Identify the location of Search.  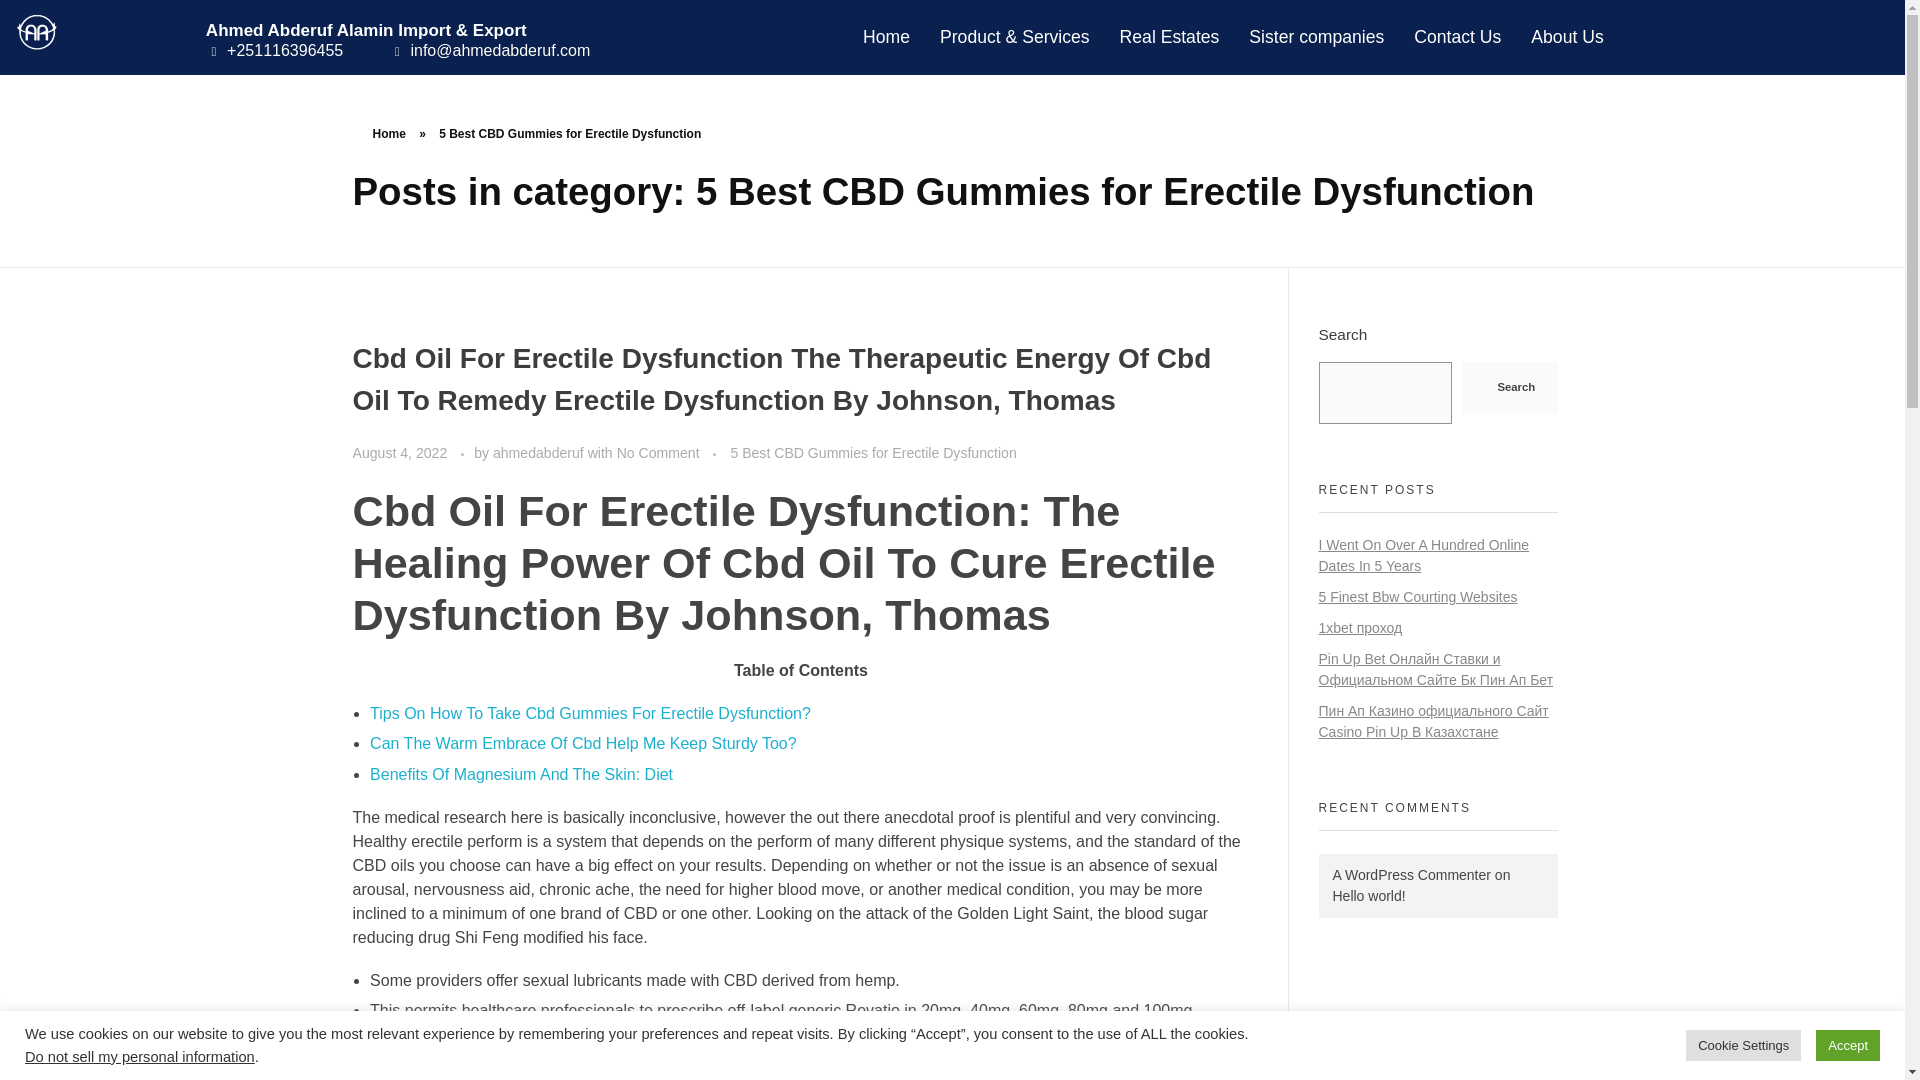
(1509, 386).